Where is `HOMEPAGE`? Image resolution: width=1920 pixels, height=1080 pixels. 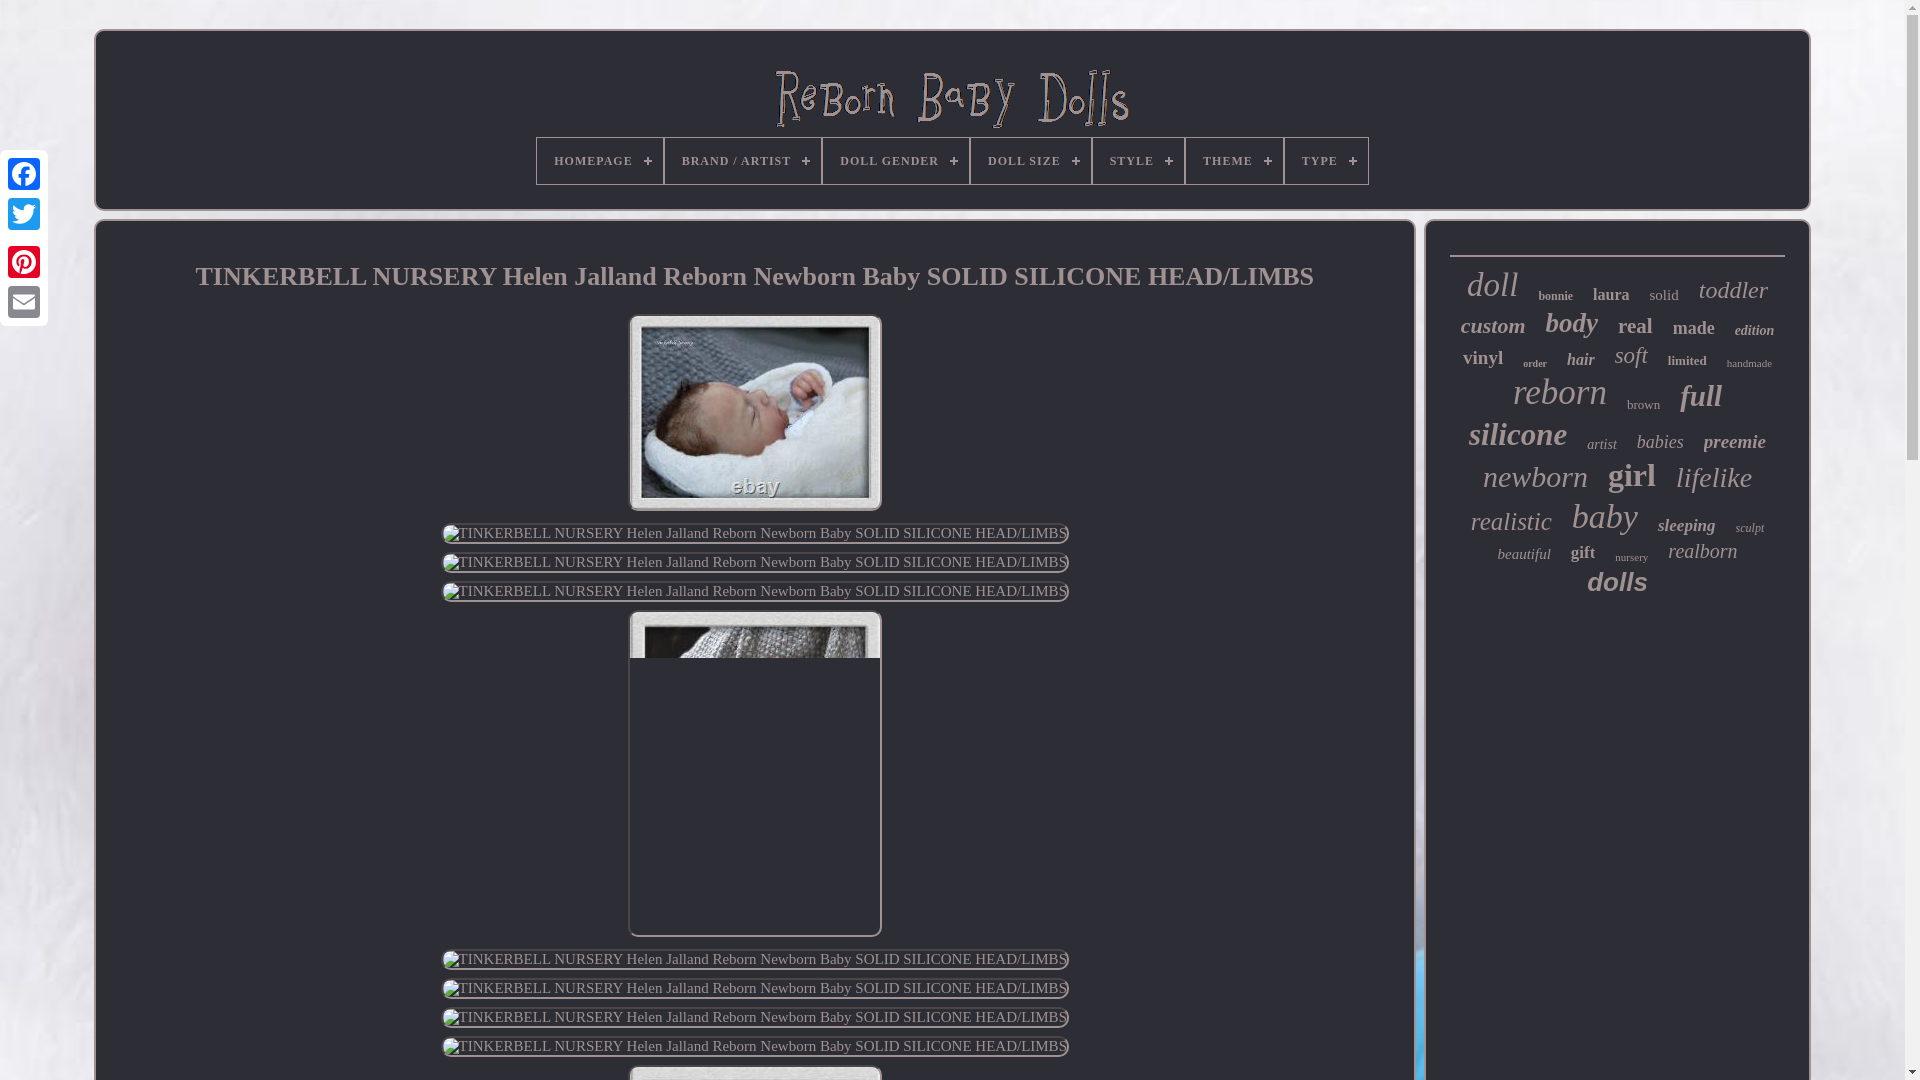 HOMEPAGE is located at coordinates (600, 160).